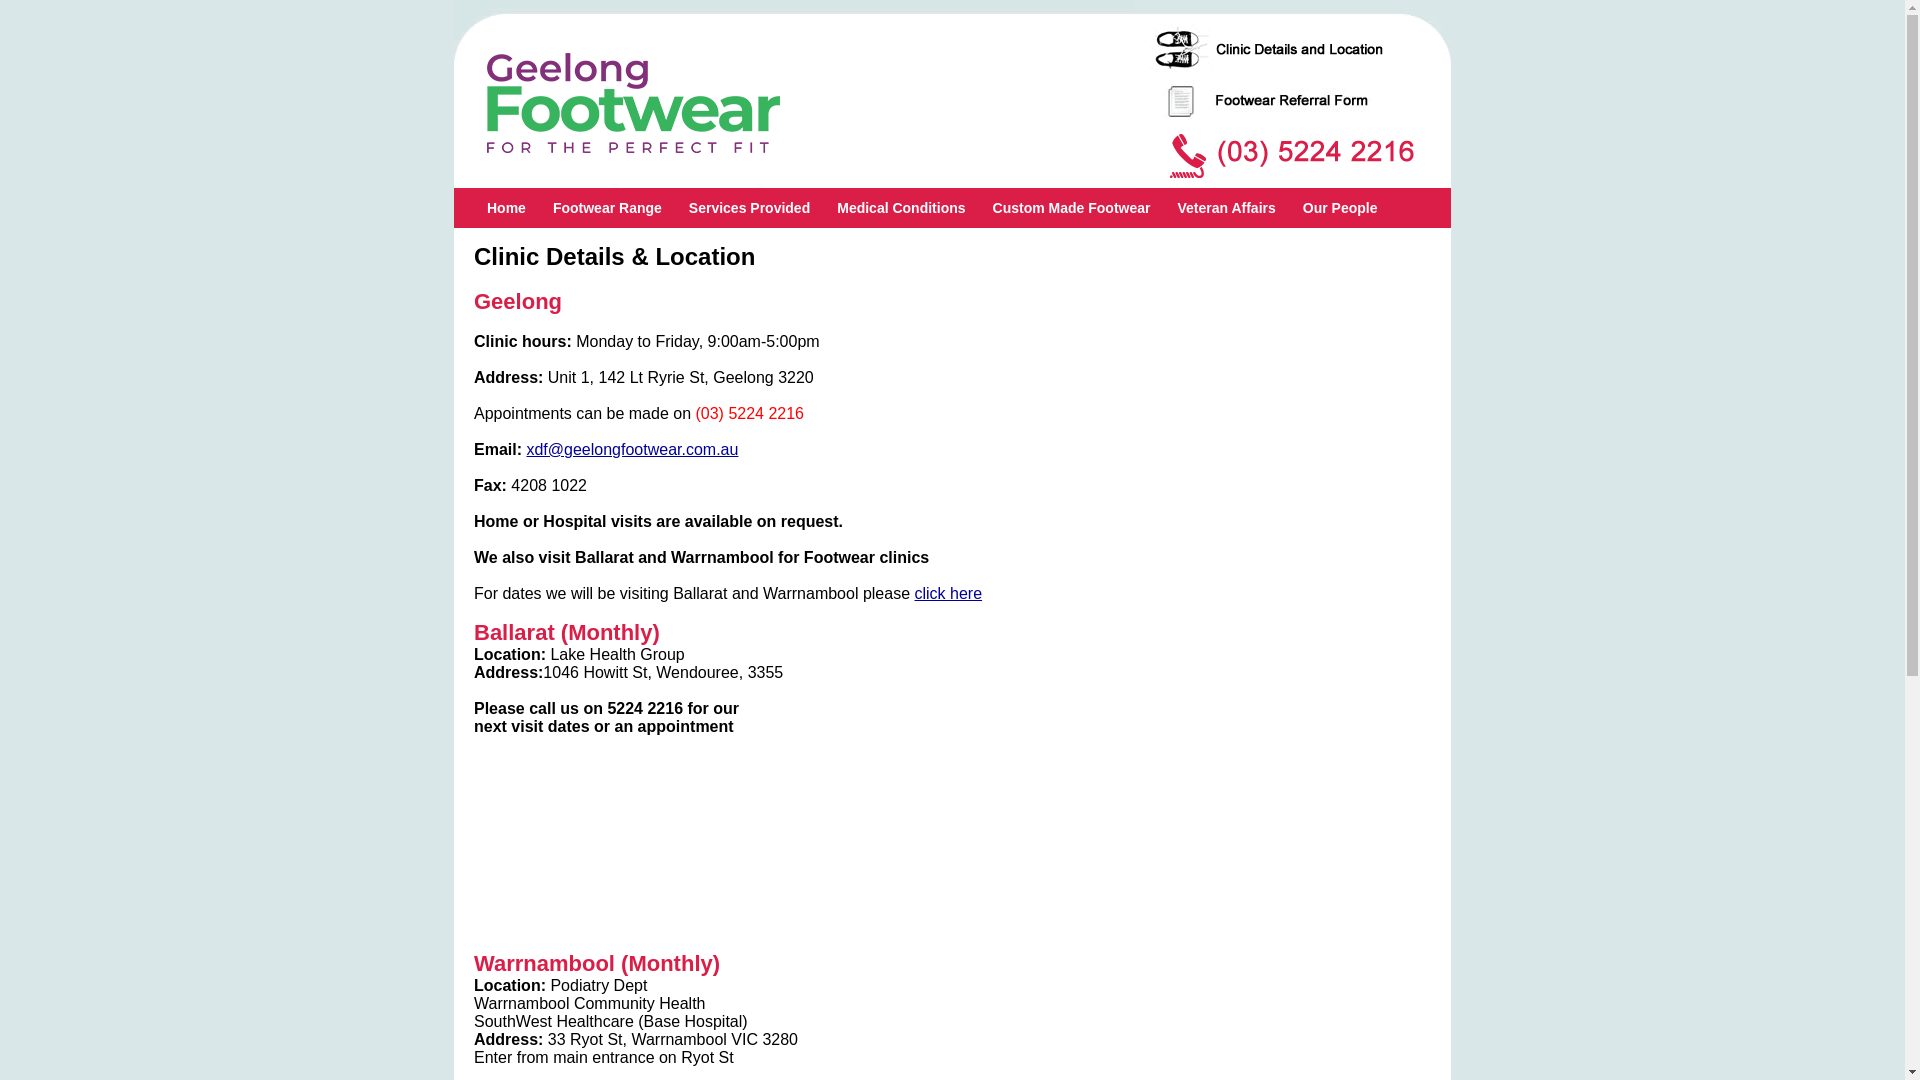  I want to click on Our People, so click(1340, 208).